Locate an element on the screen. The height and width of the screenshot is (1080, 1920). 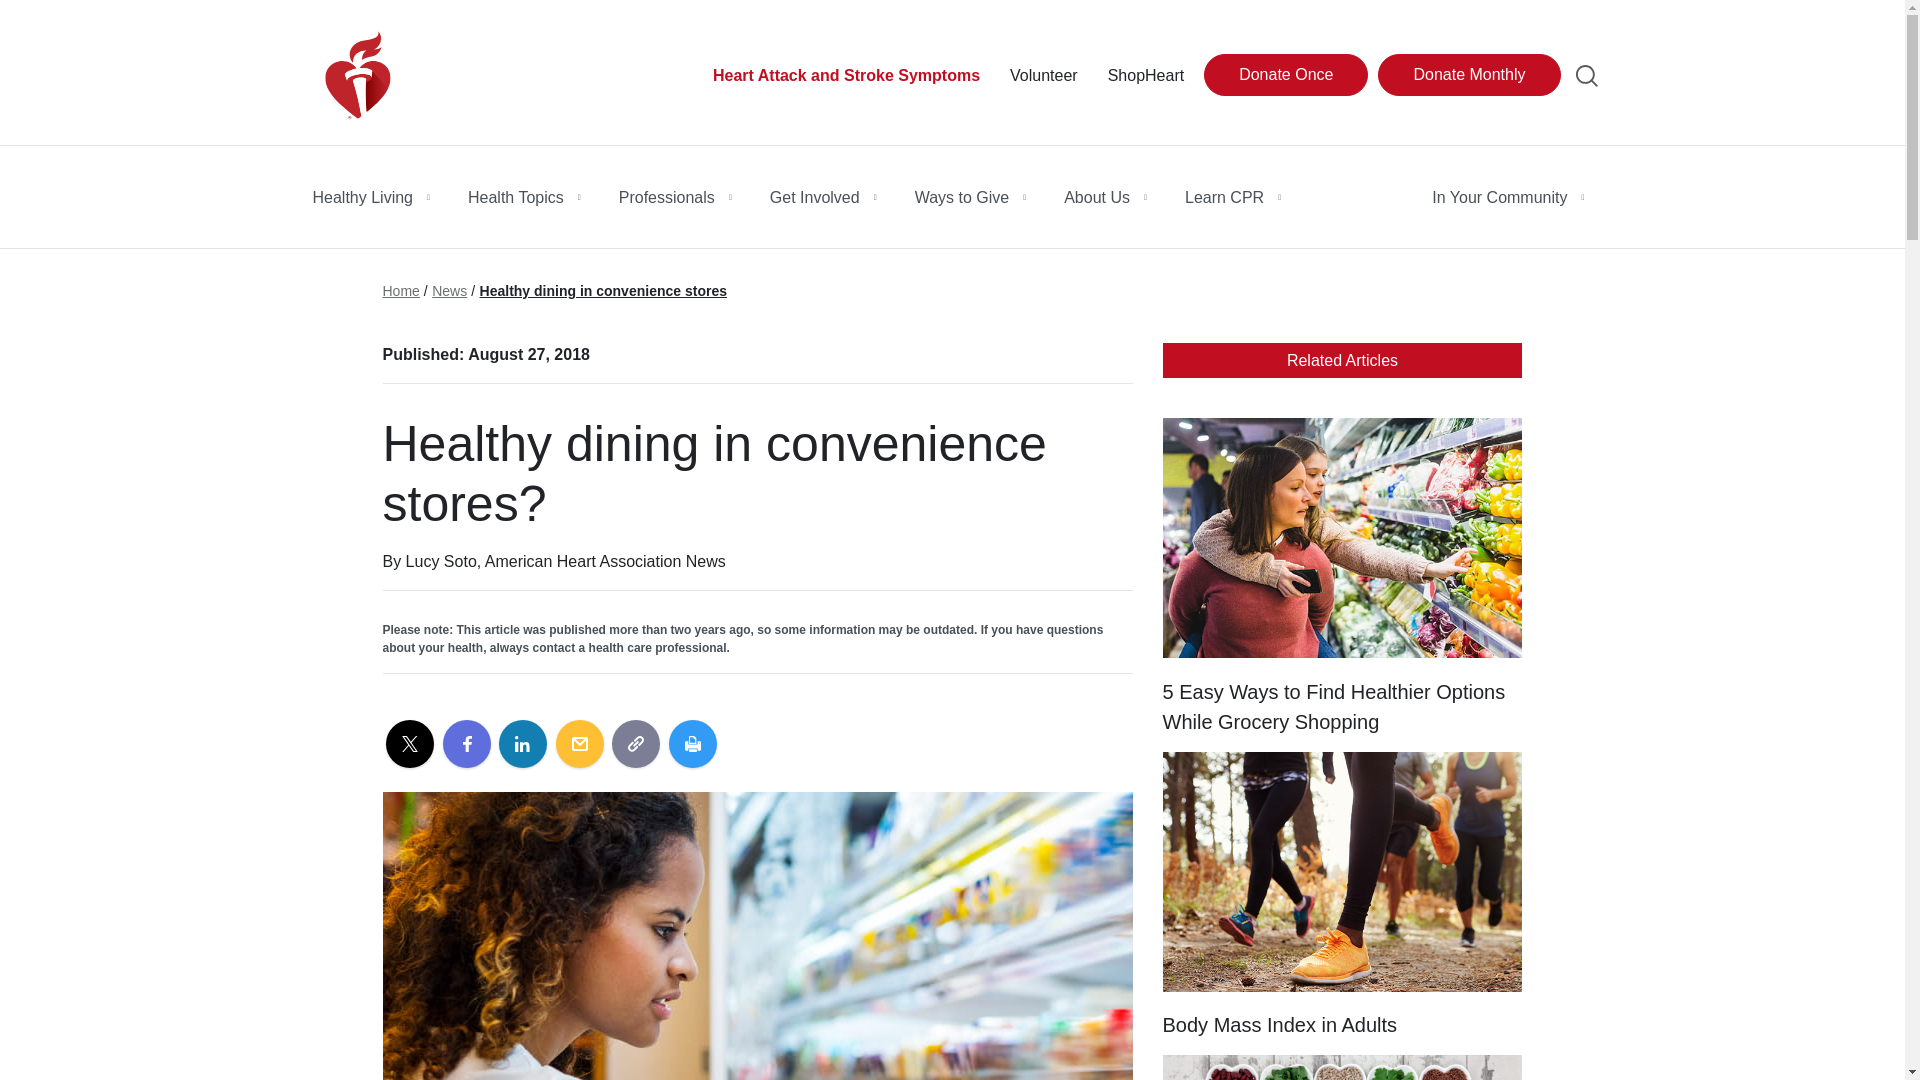
Volunteer is located at coordinates (1043, 75).